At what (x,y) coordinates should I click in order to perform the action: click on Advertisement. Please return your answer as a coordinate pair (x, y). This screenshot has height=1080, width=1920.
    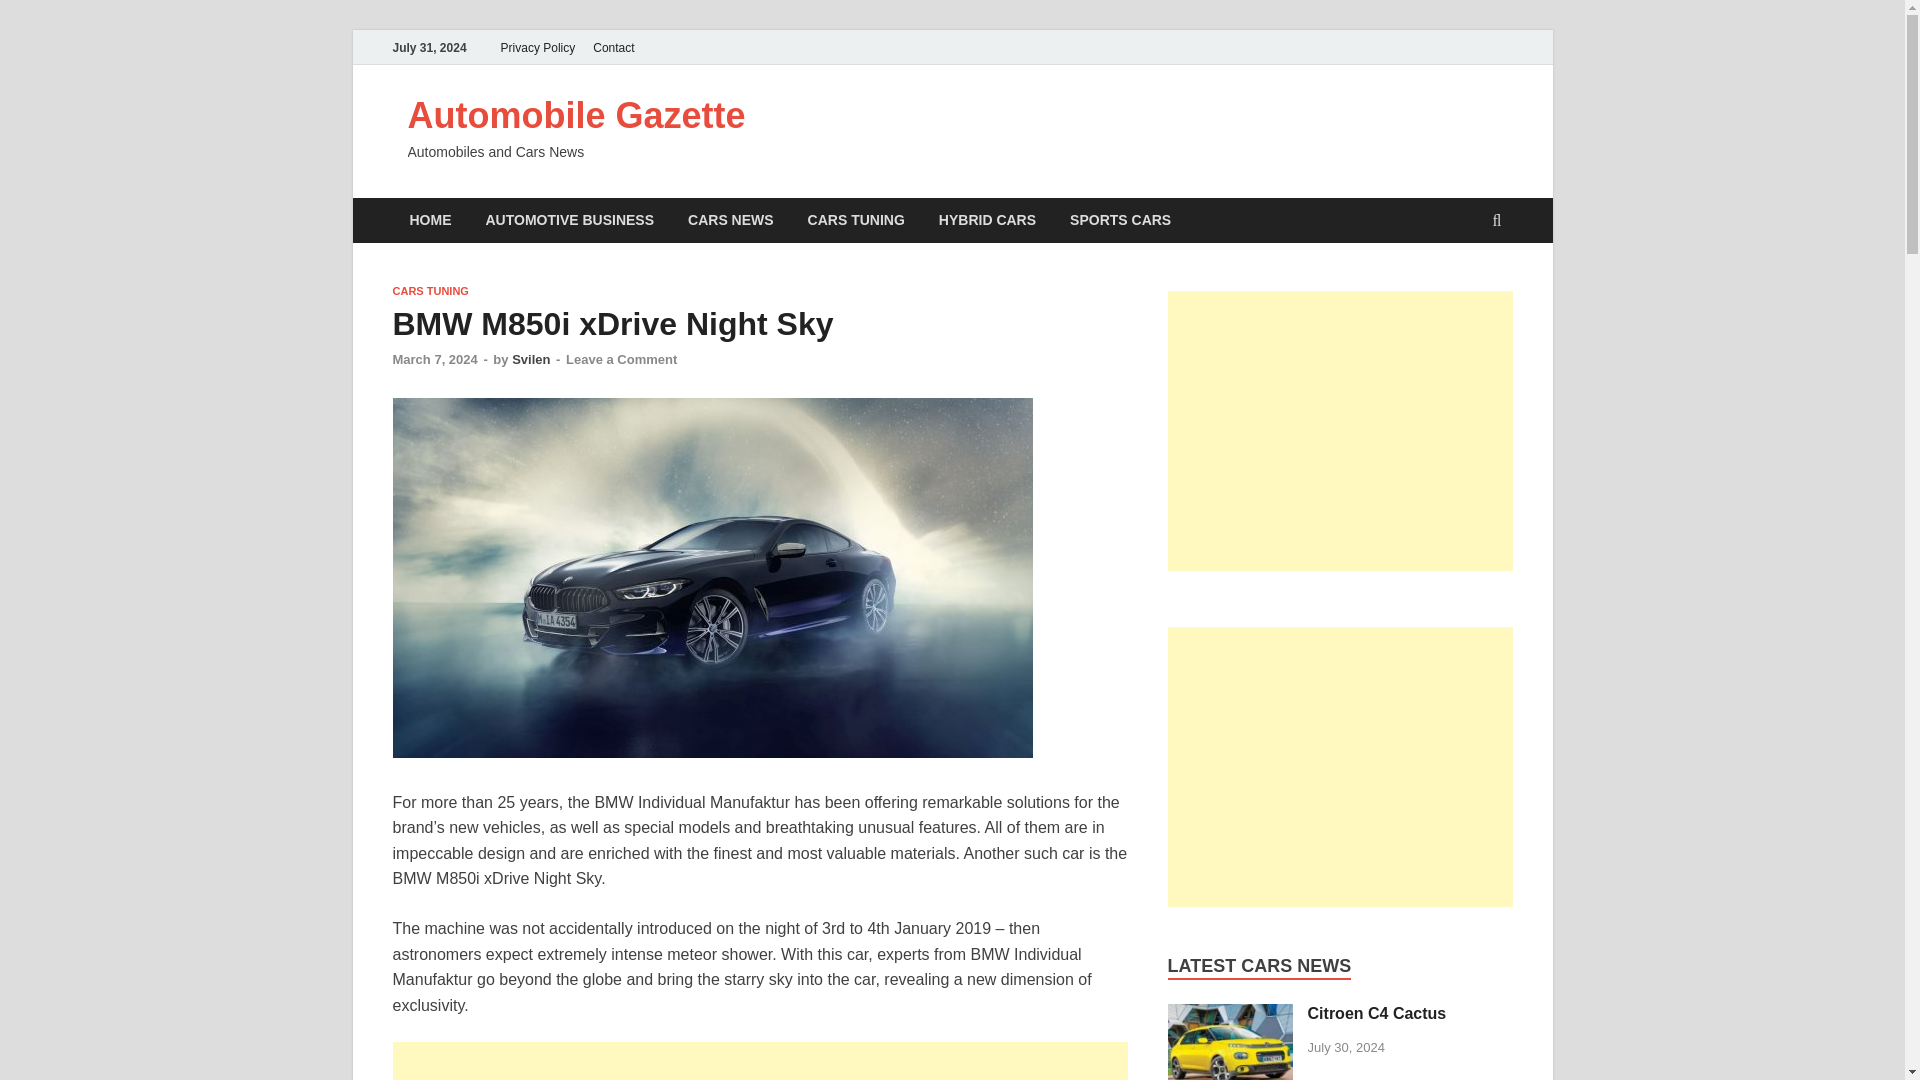
    Looking at the image, I should click on (1340, 430).